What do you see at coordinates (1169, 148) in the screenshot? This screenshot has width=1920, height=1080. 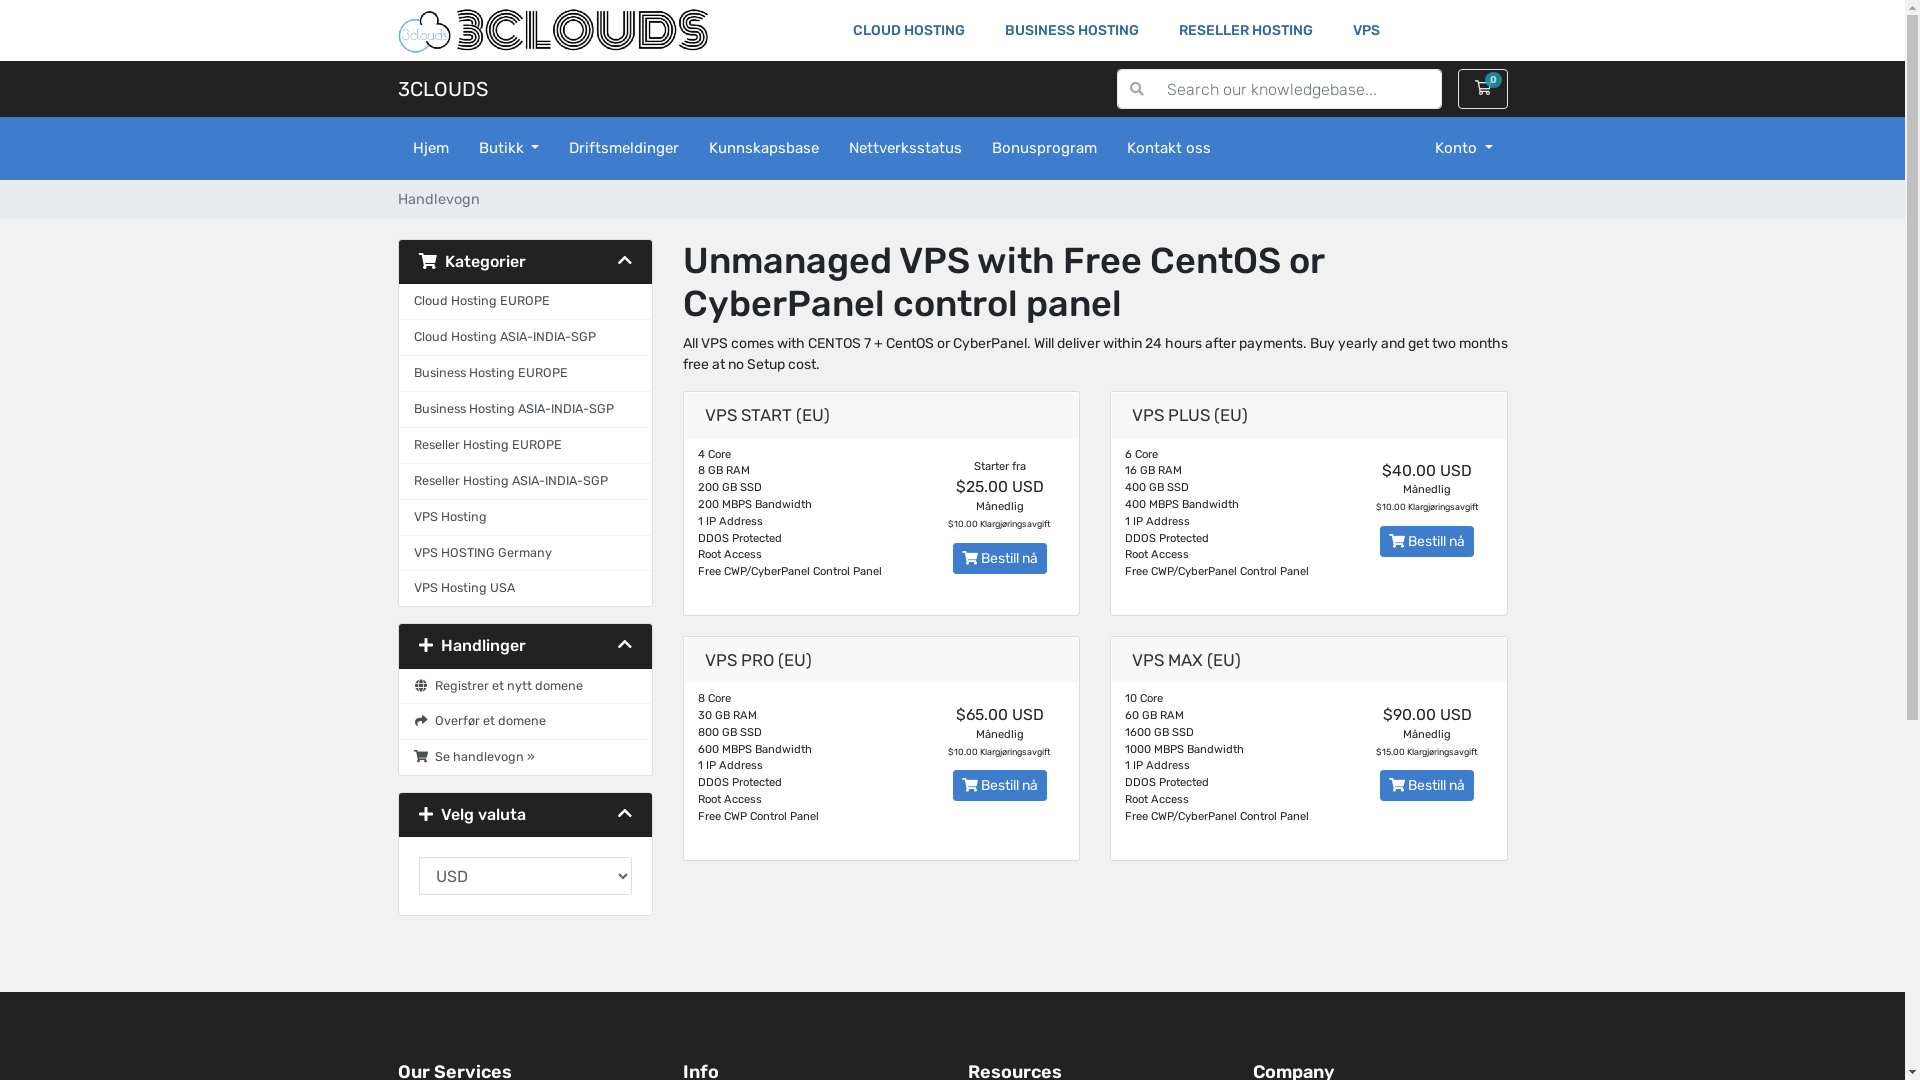 I see `Kontakt oss` at bounding box center [1169, 148].